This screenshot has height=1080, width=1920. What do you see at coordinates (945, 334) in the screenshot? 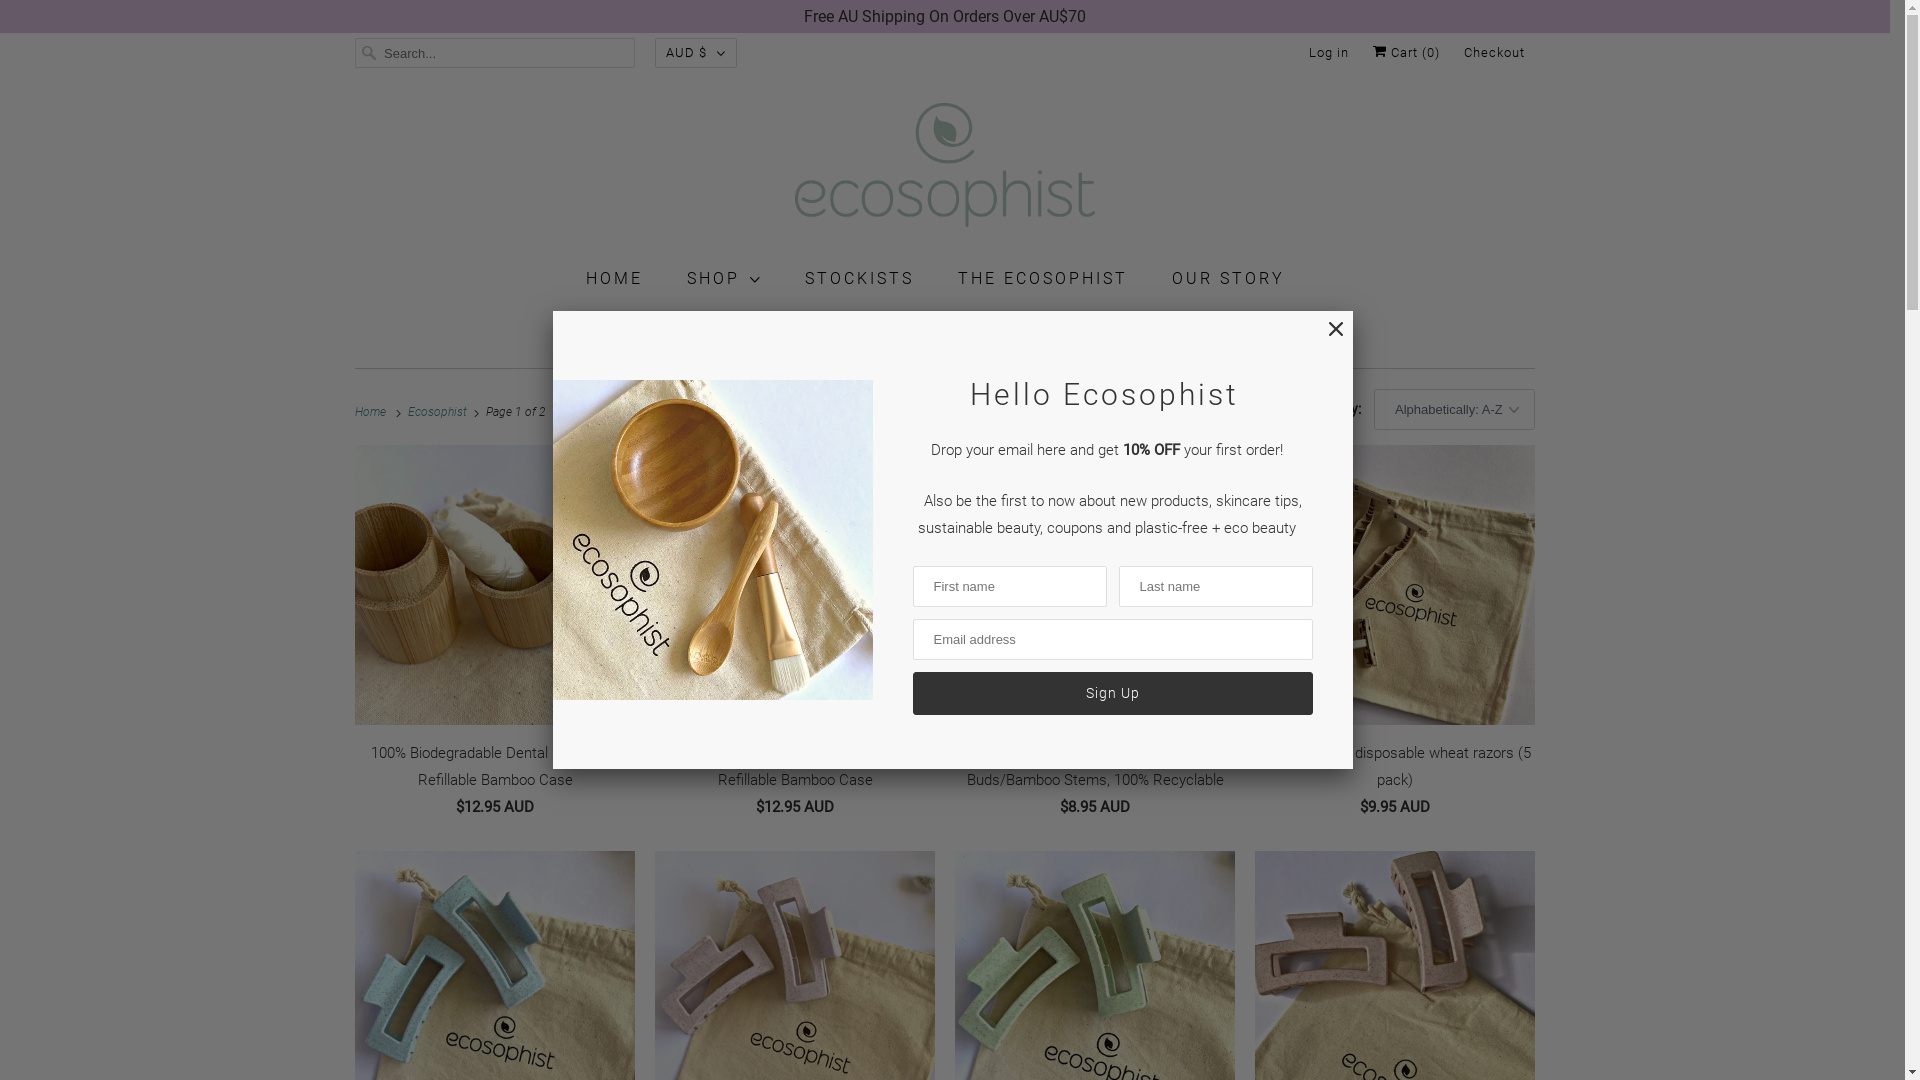
I see `Ecosophist` at bounding box center [945, 334].